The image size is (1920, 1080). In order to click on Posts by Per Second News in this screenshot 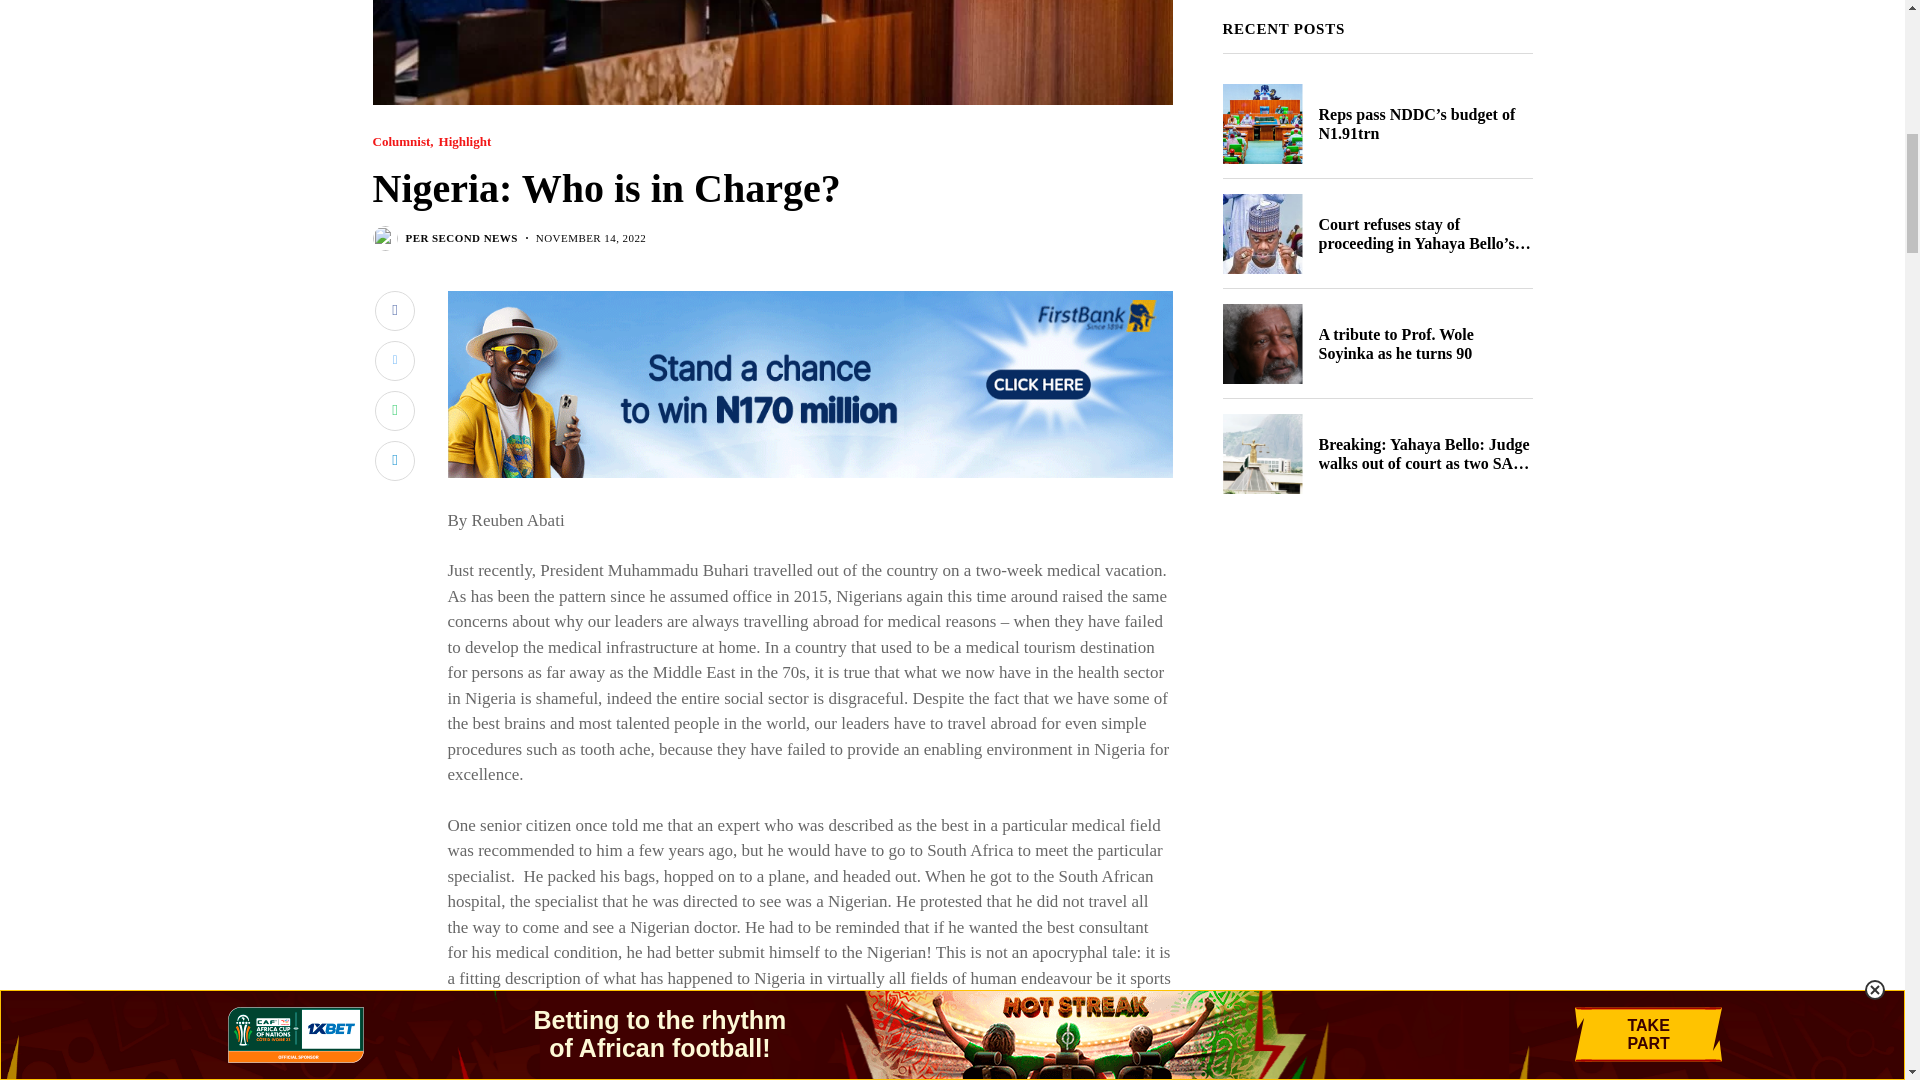, I will do `click(462, 238)`.